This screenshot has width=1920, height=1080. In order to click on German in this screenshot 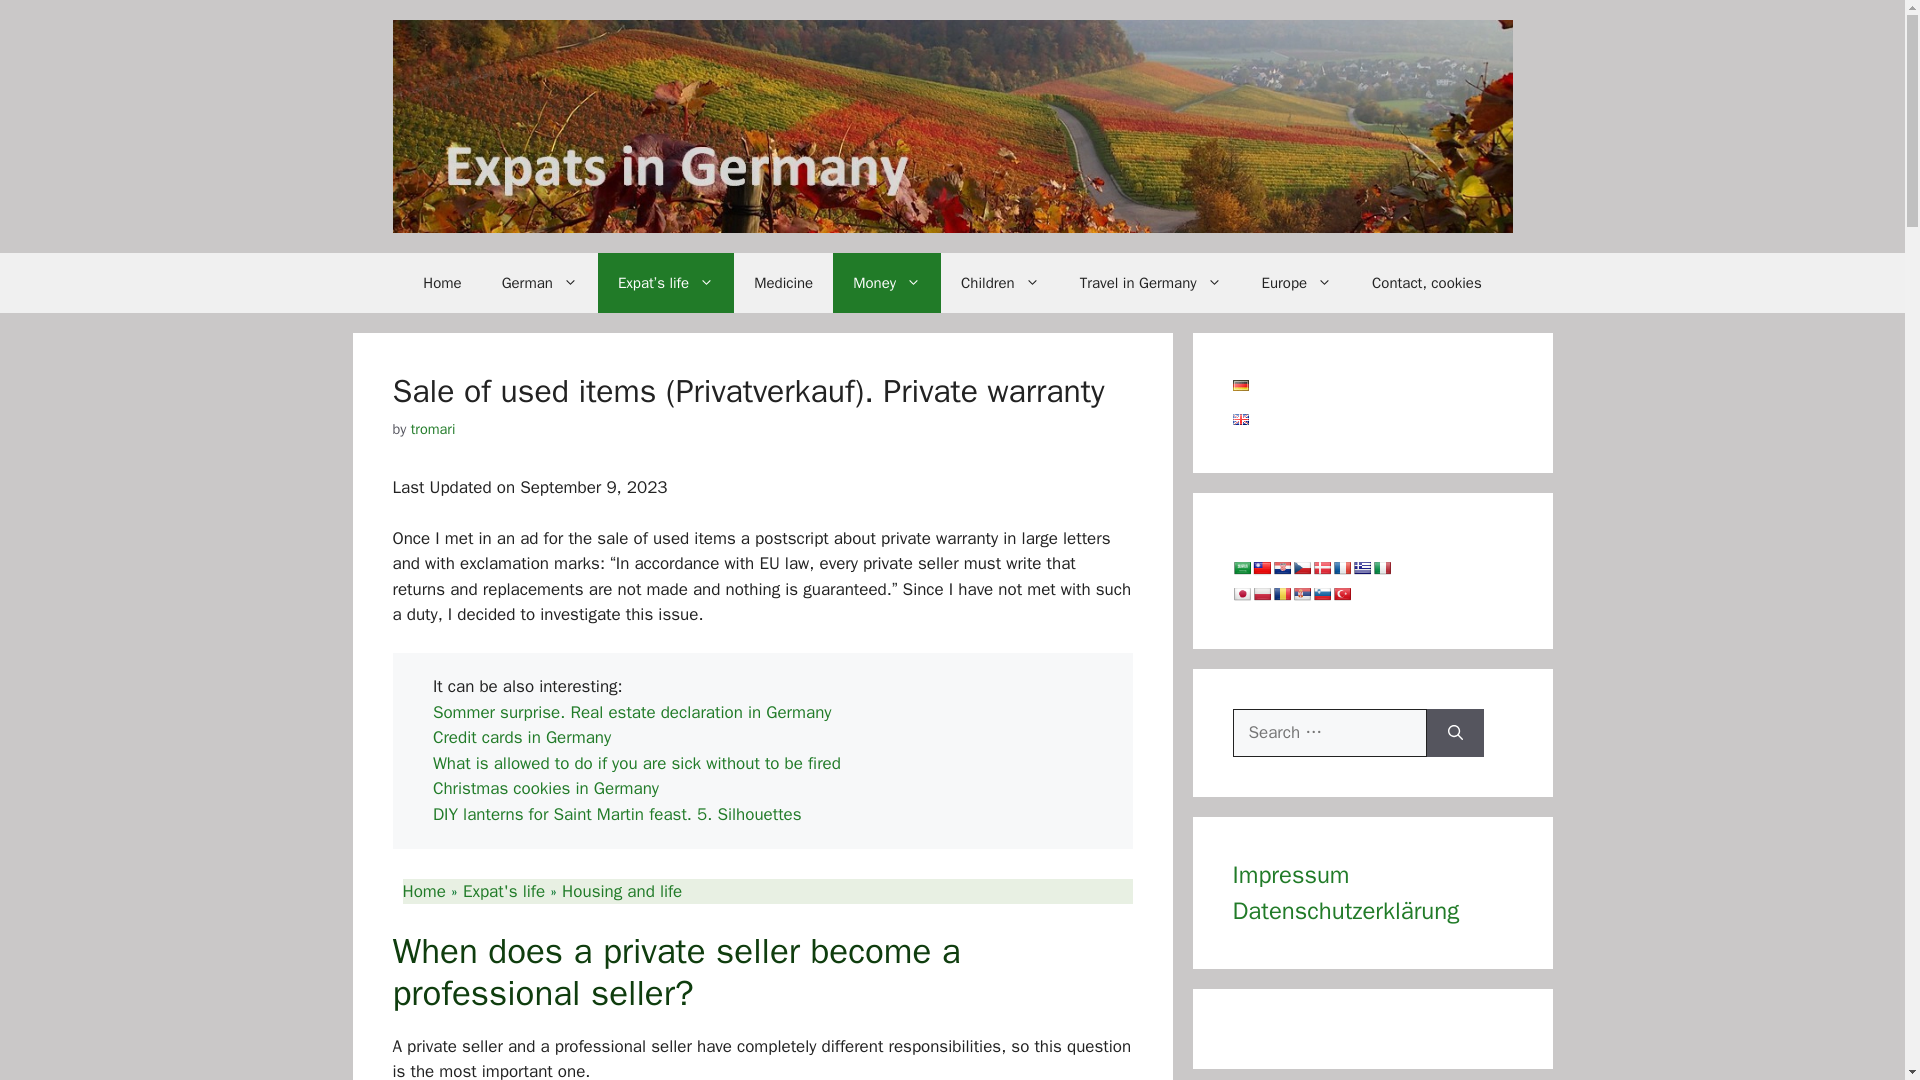, I will do `click(539, 282)`.